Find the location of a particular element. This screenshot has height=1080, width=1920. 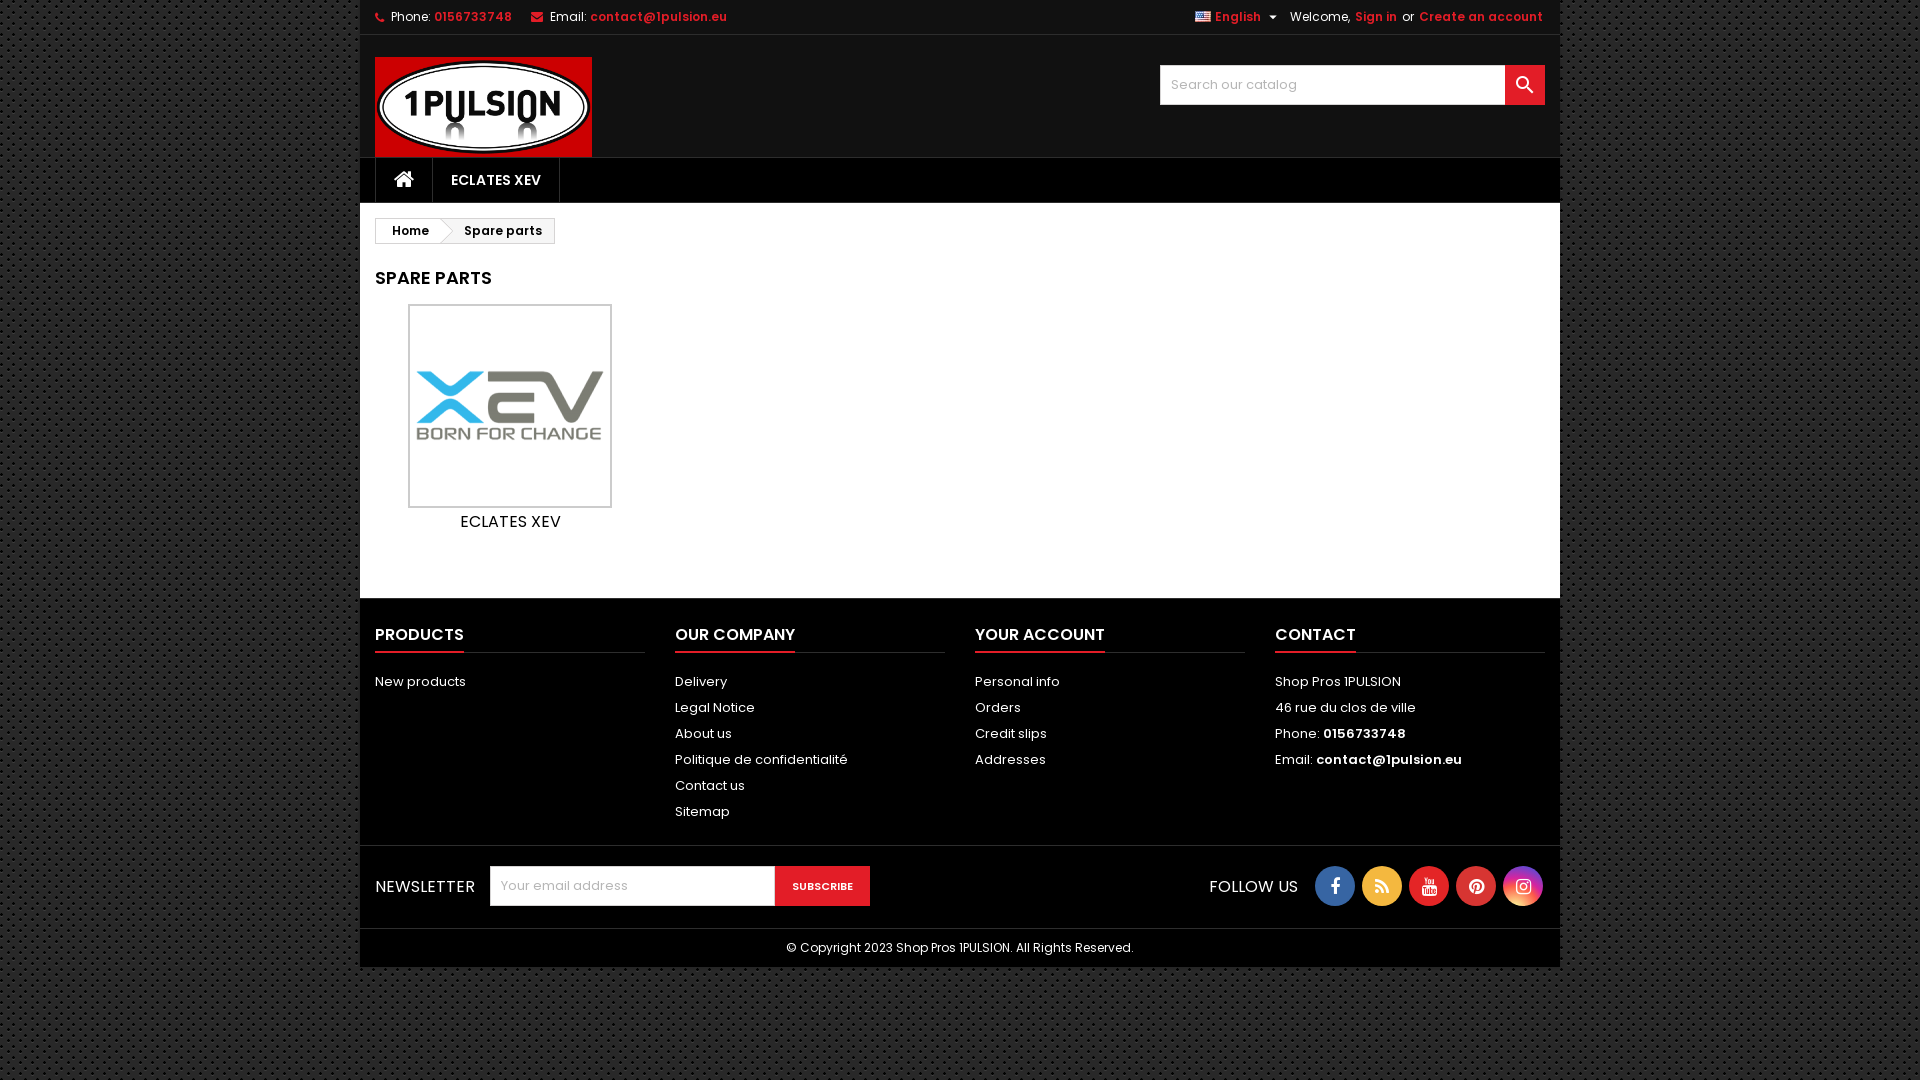

CONTACT is located at coordinates (1316, 636).